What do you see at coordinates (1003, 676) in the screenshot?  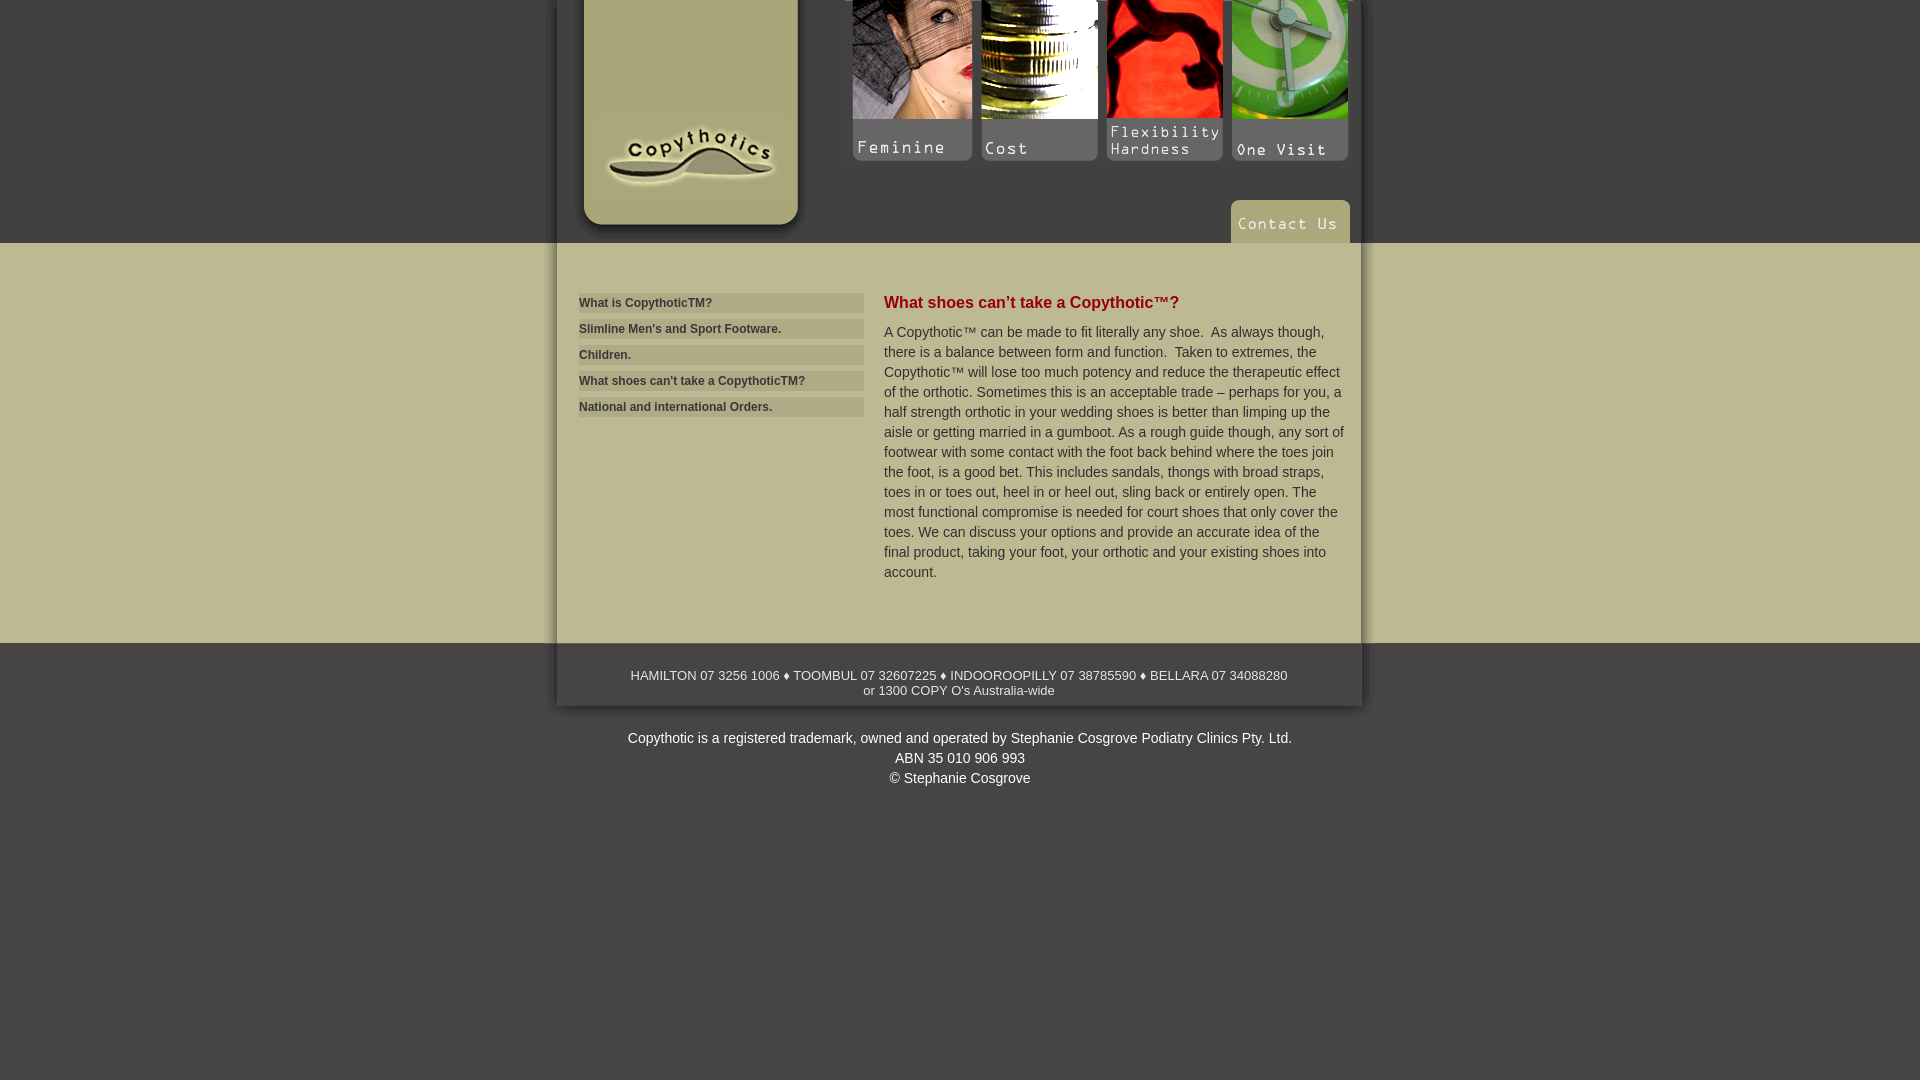 I see `INDOOROOPILLY` at bounding box center [1003, 676].